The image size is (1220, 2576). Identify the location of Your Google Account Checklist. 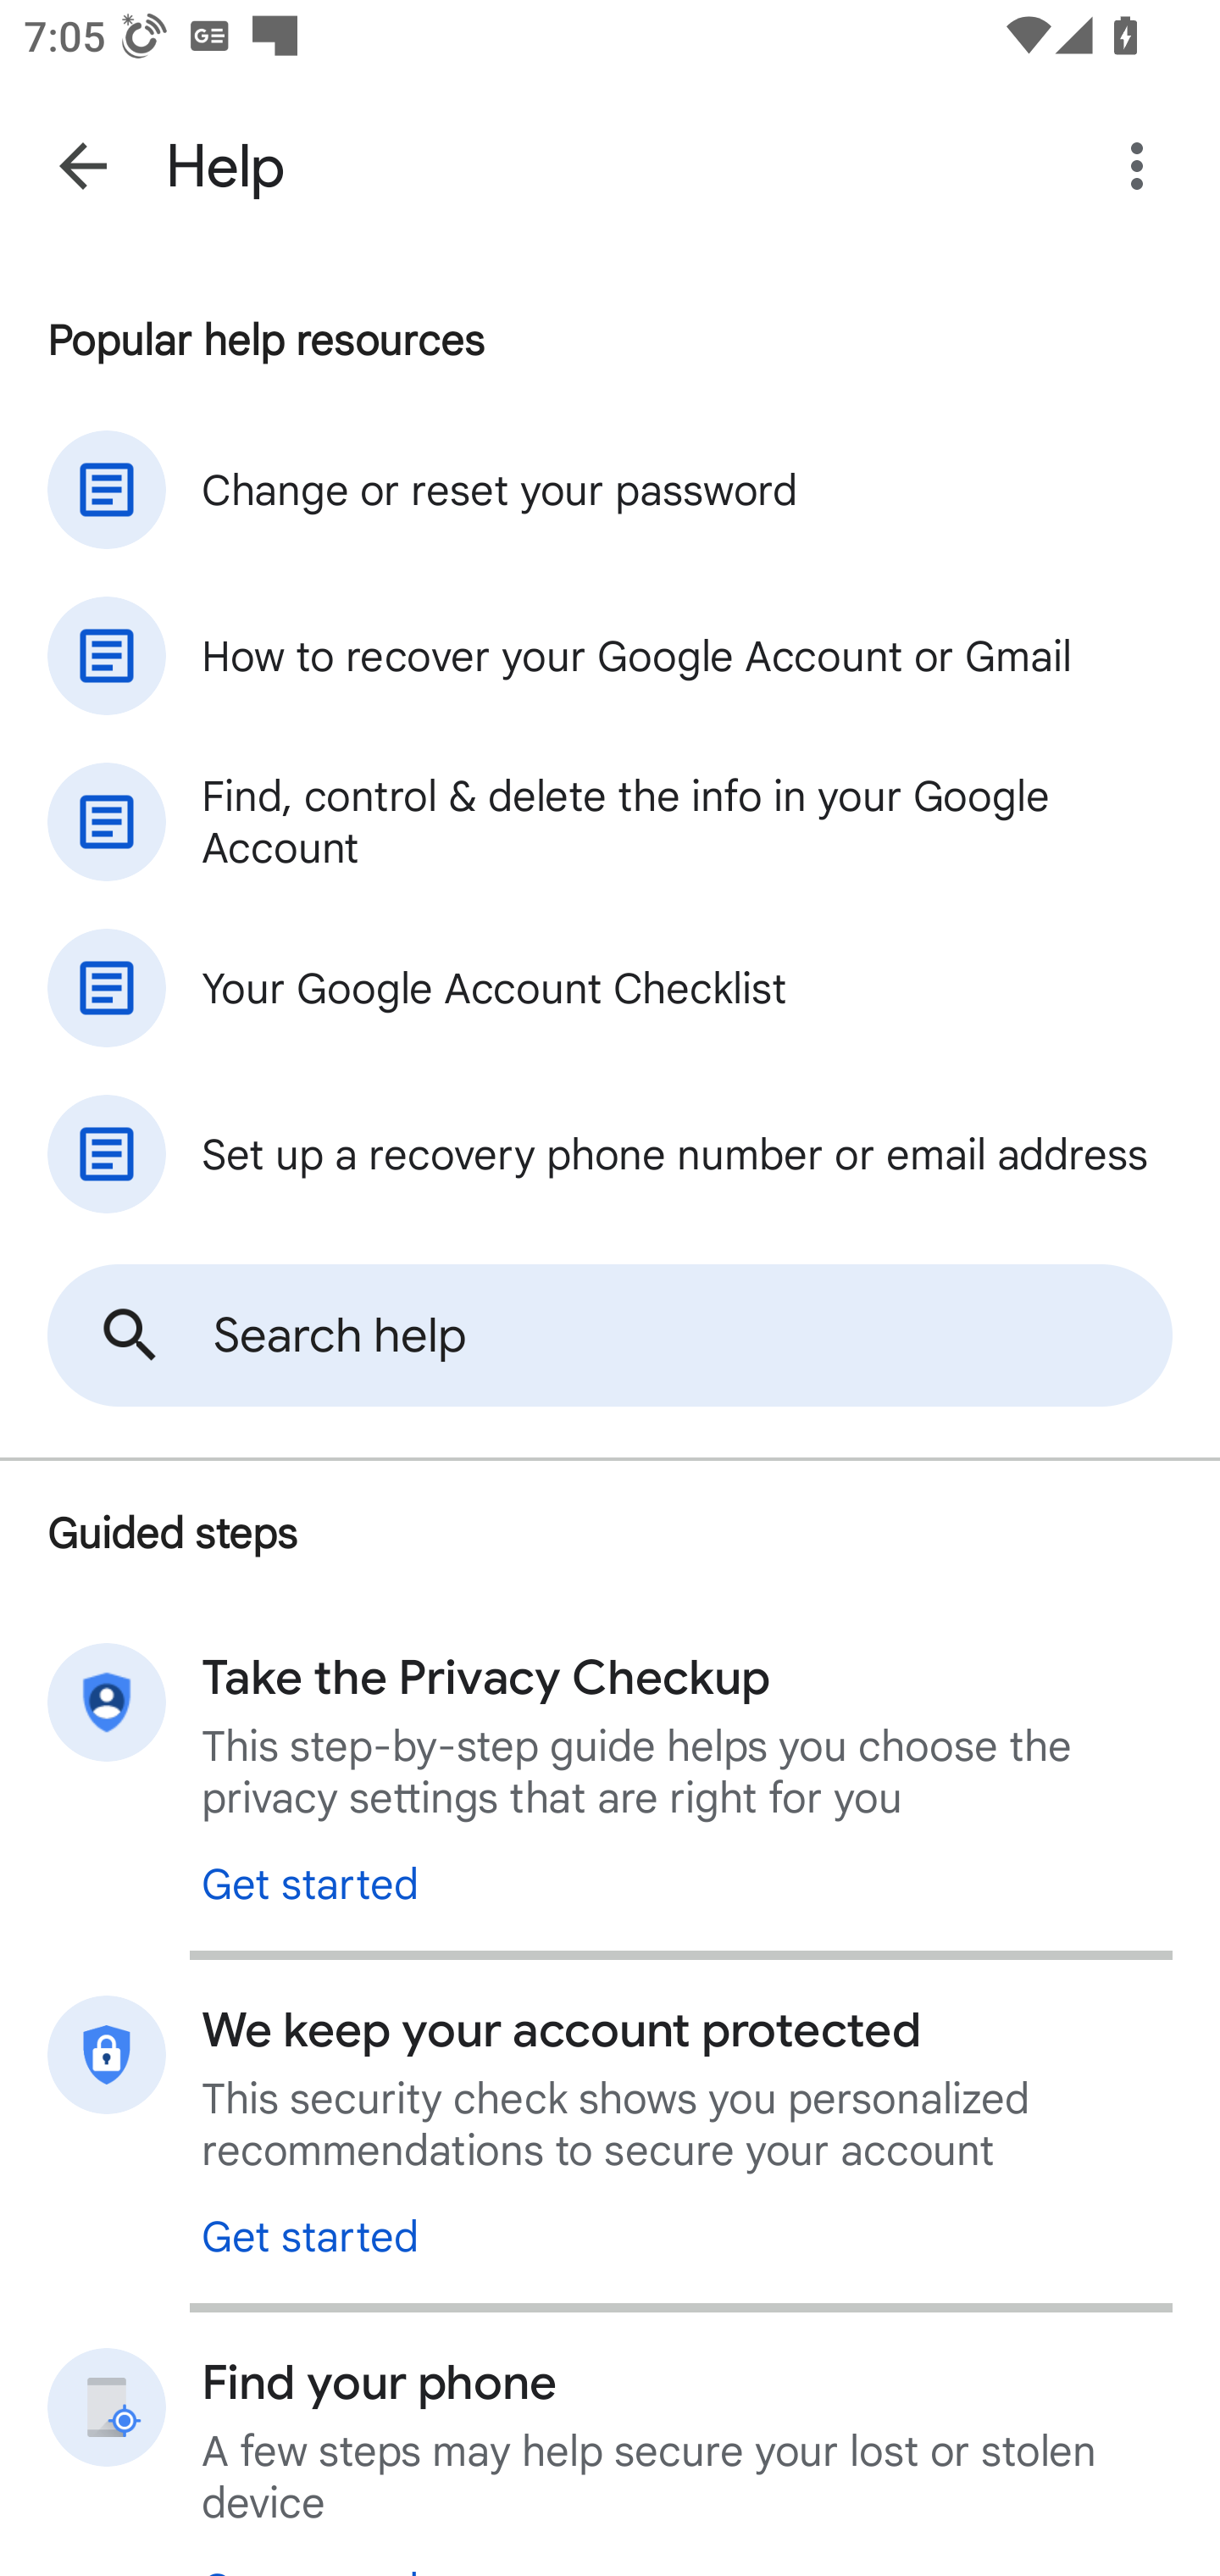
(610, 988).